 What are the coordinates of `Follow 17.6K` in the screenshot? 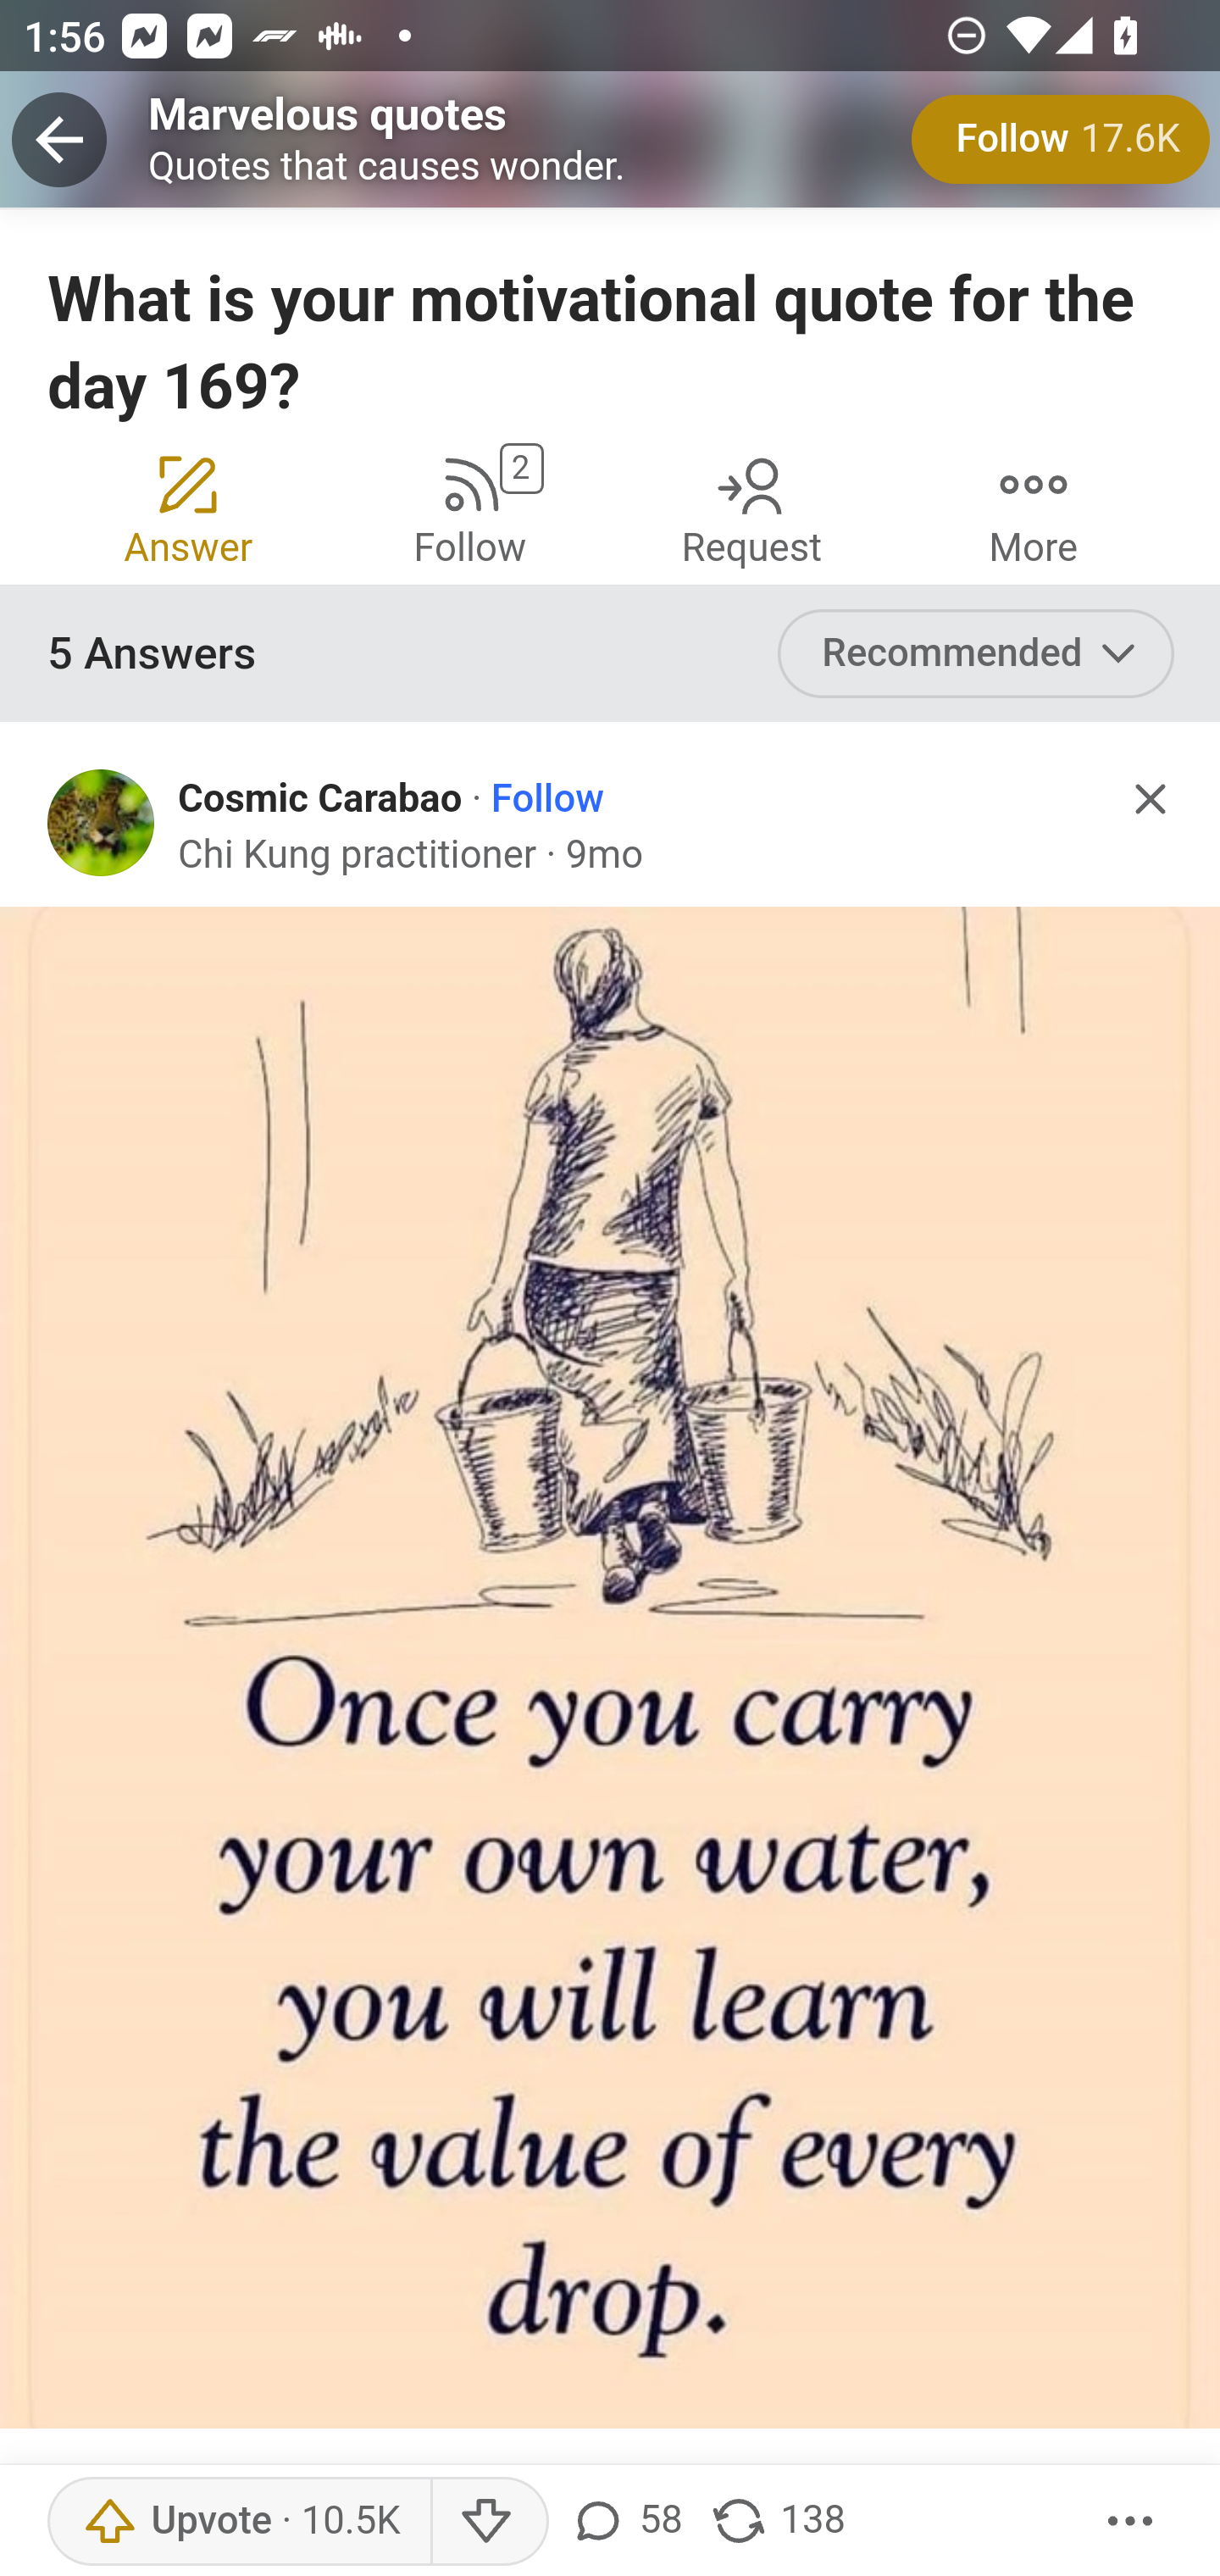 It's located at (1061, 140).